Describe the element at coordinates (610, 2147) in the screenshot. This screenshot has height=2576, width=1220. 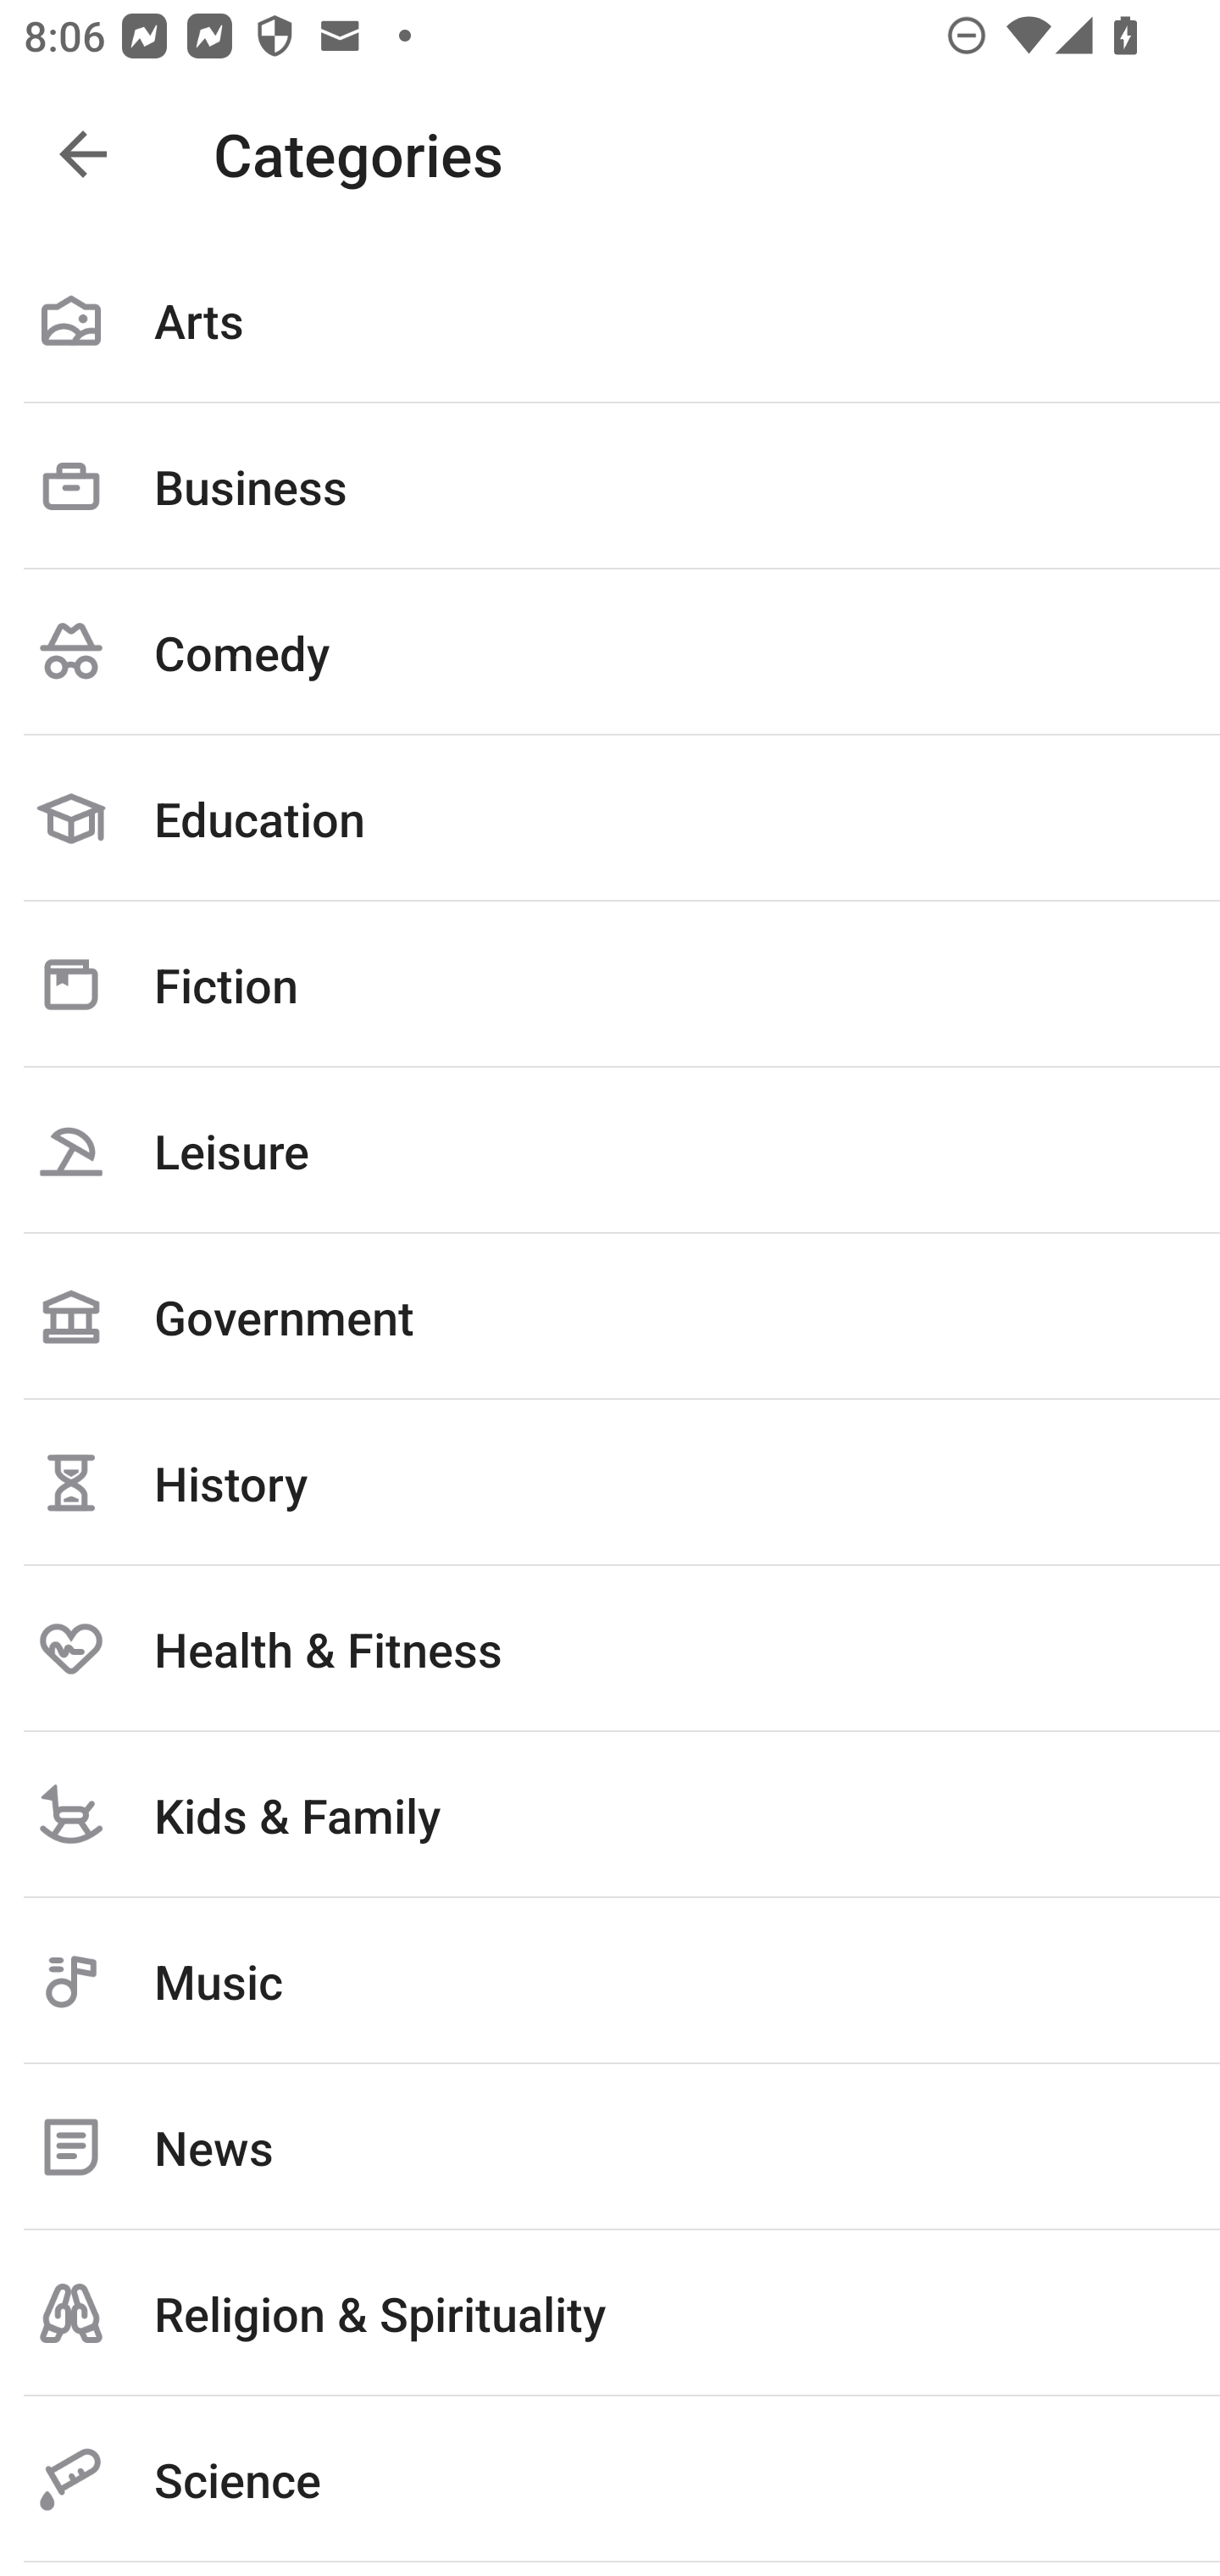
I see `News` at that location.